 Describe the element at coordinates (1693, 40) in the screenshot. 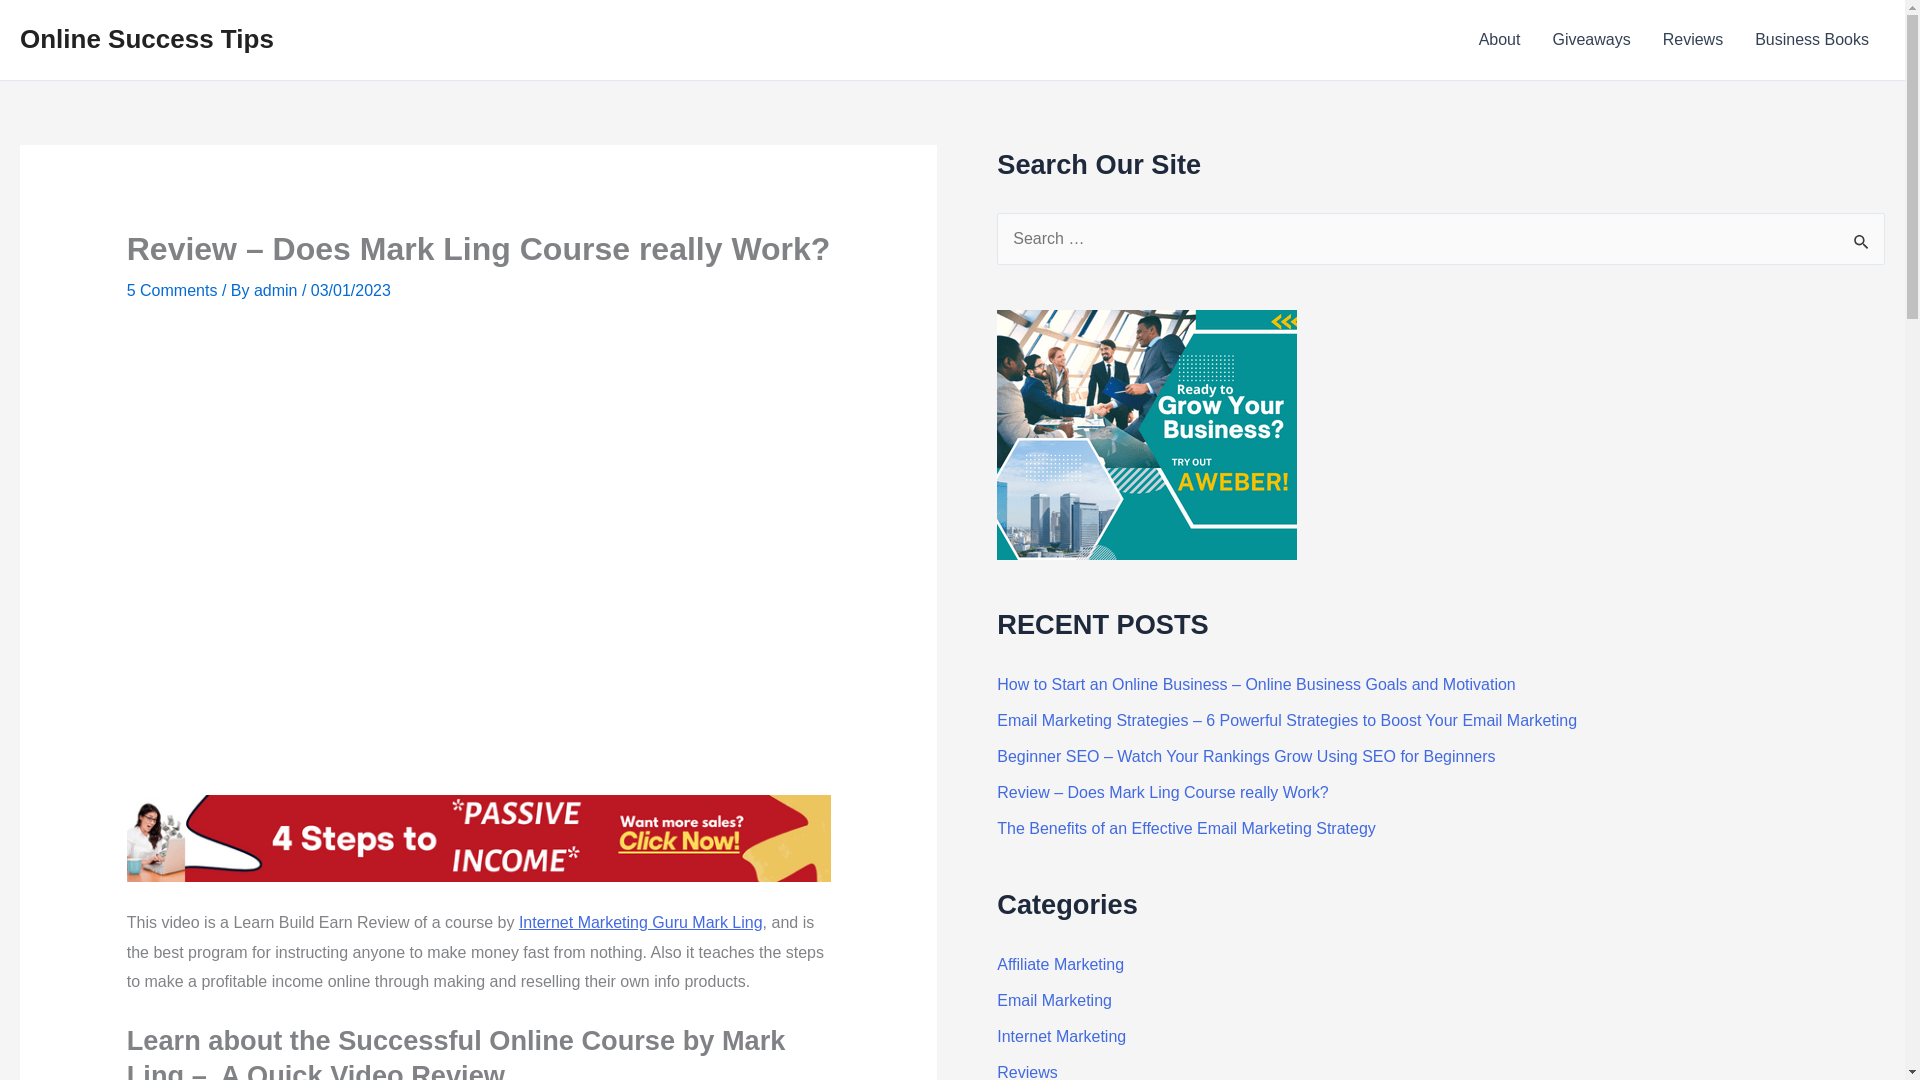

I see `Reviews` at that location.